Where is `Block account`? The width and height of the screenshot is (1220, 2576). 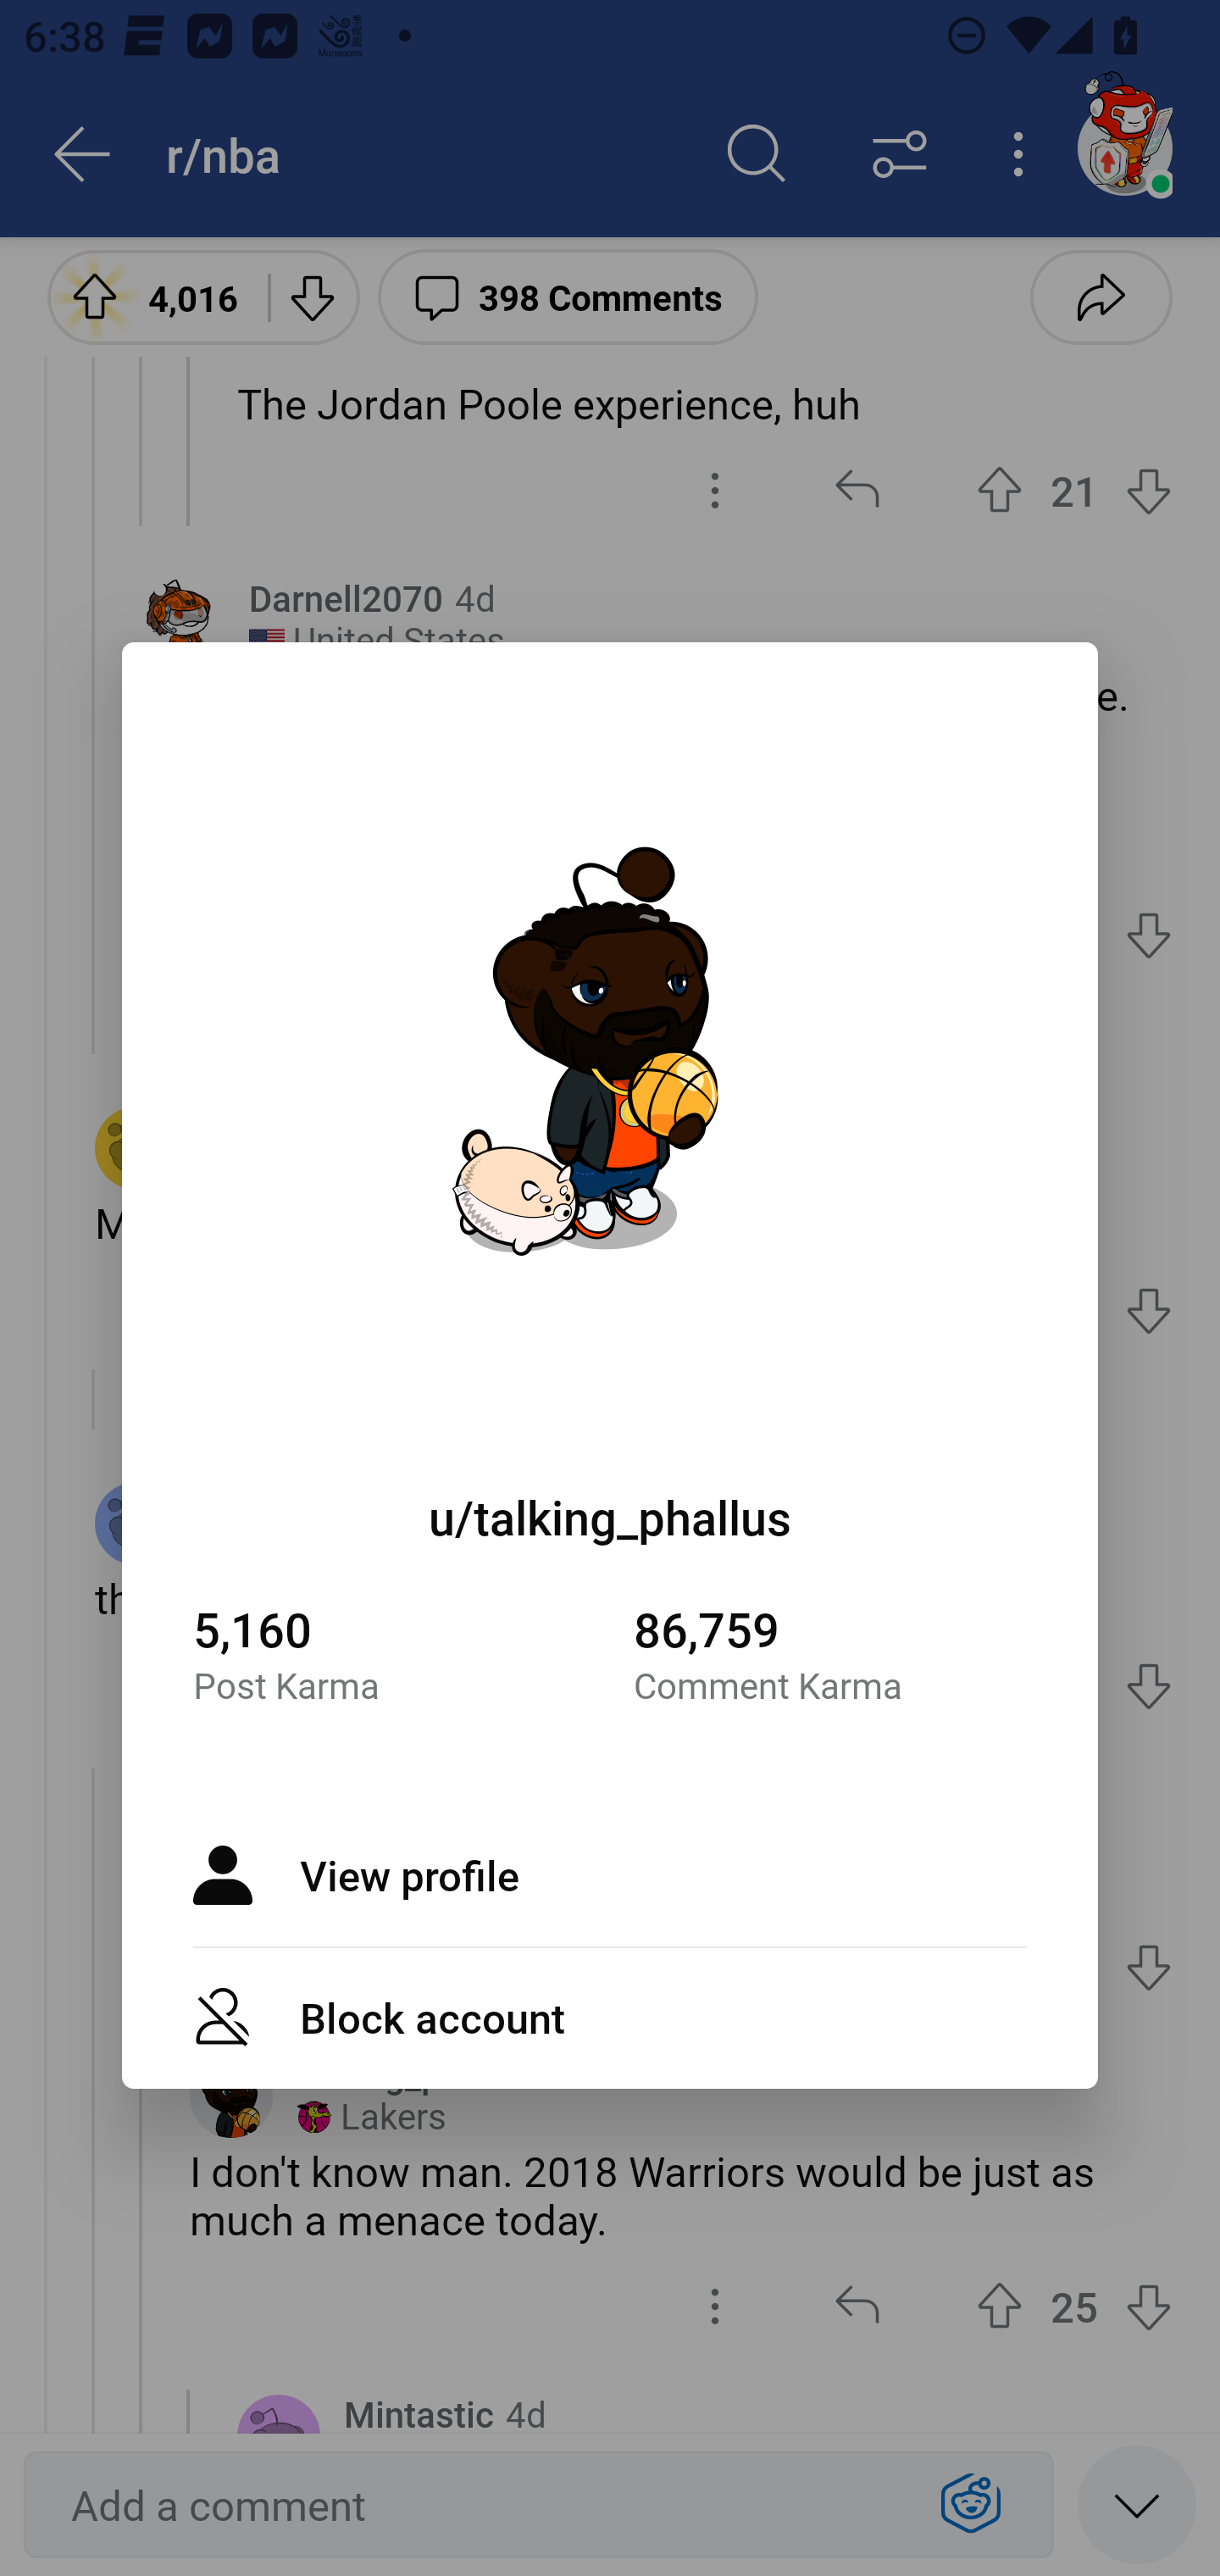
Block account is located at coordinates (610, 2018).